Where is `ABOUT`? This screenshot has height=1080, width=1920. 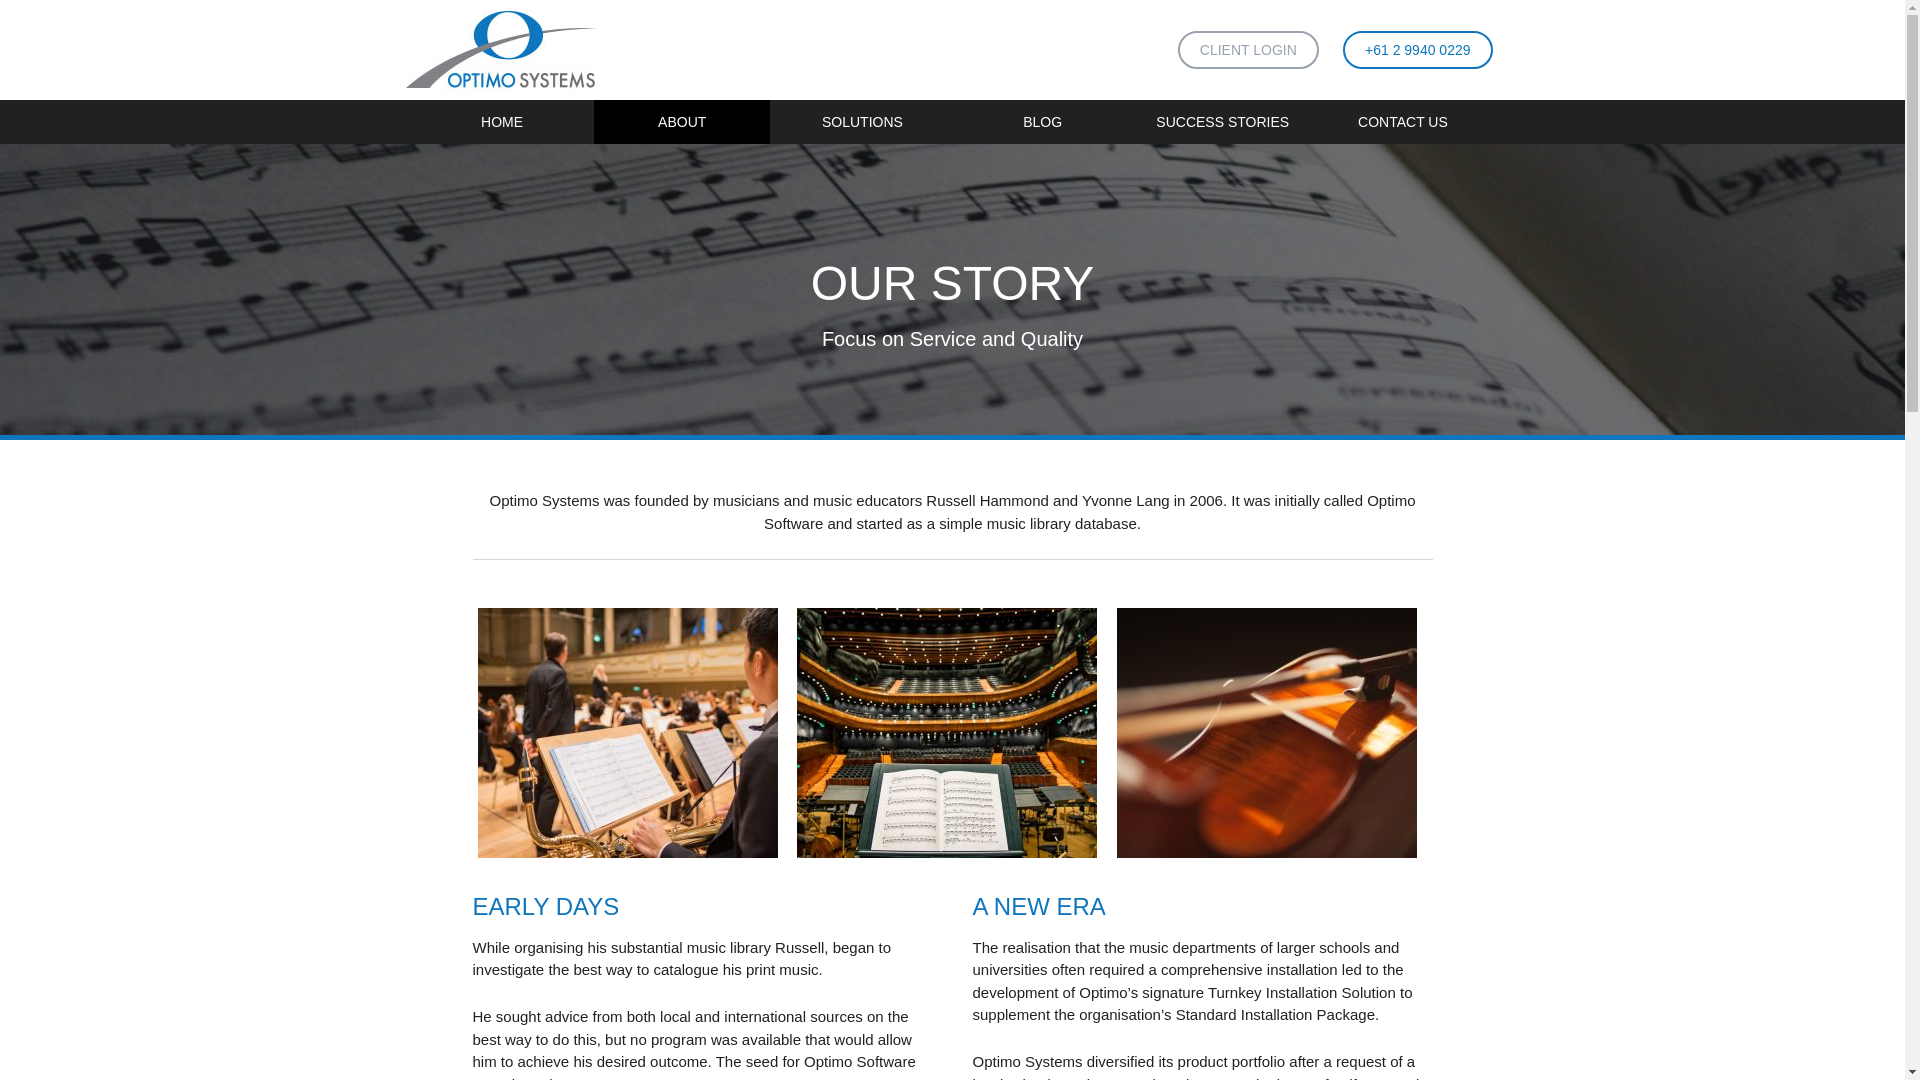
ABOUT is located at coordinates (681, 122).